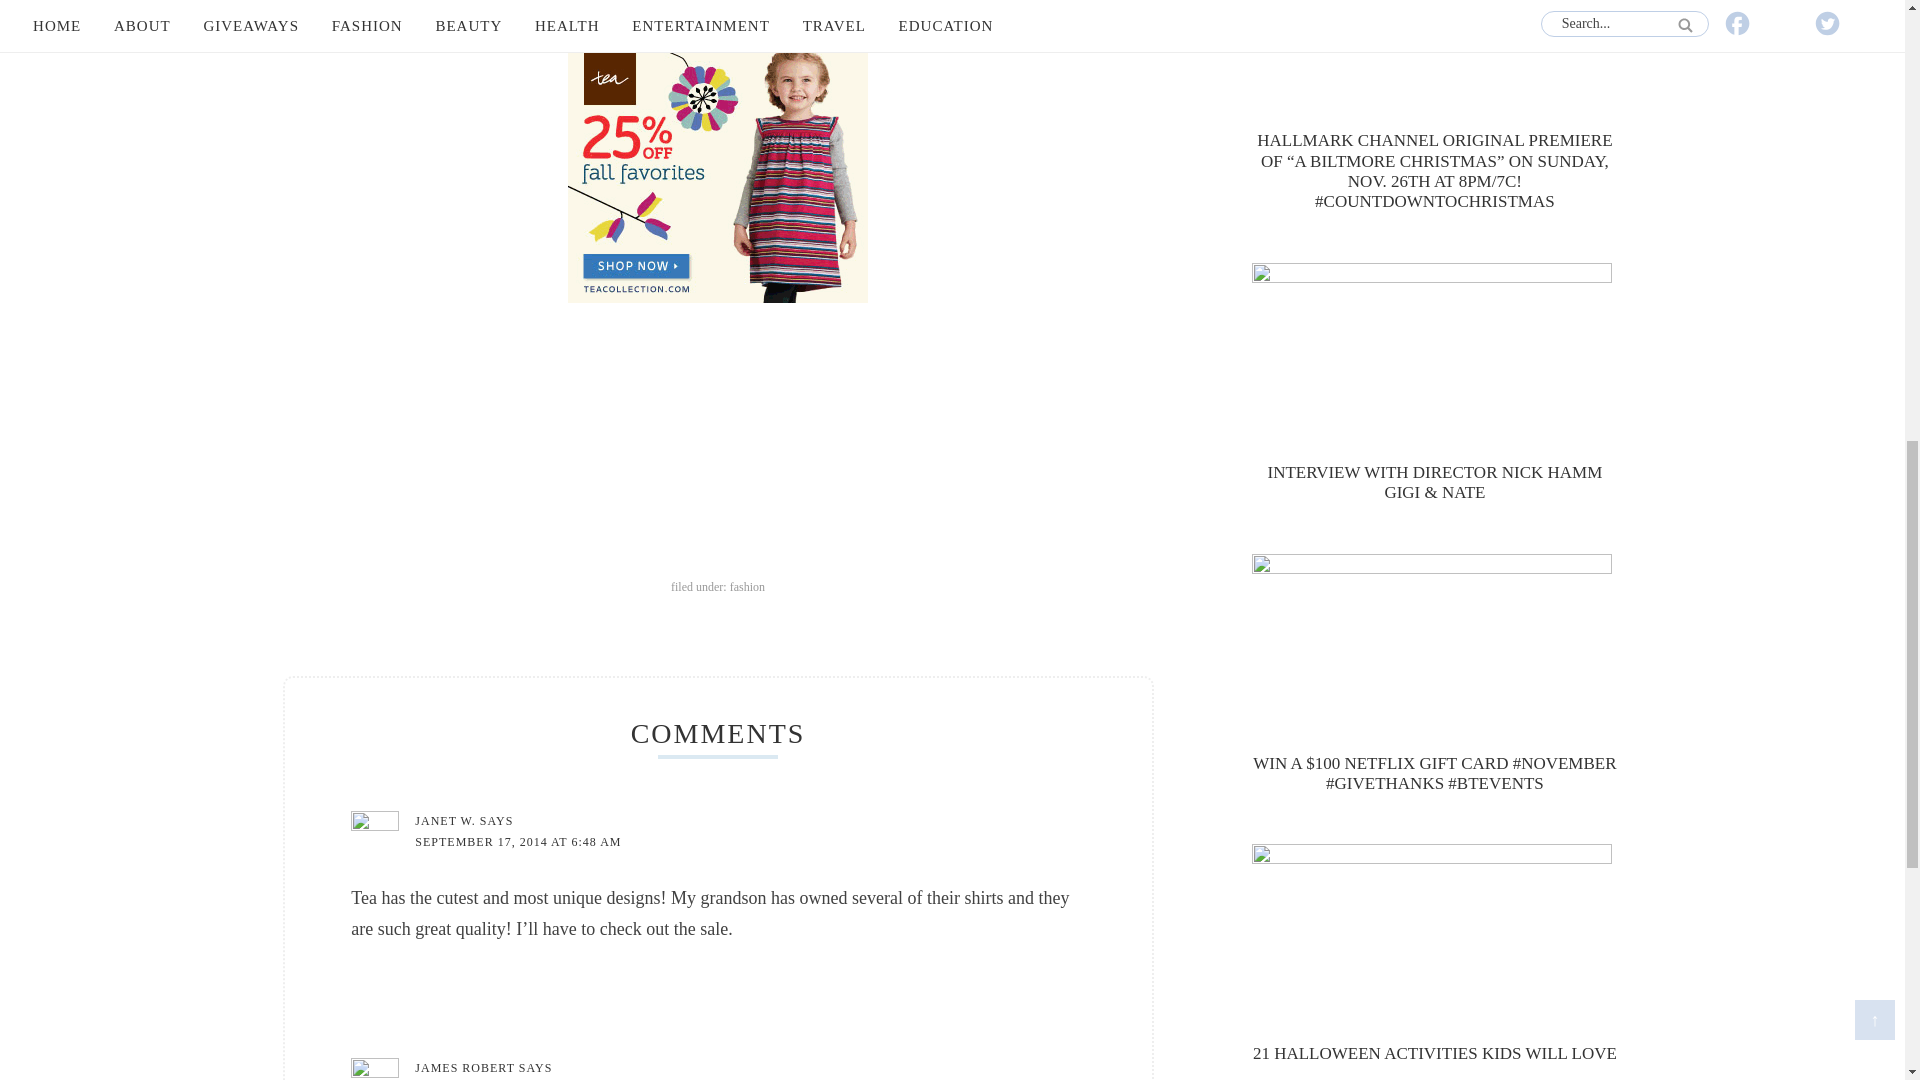 The height and width of the screenshot is (1080, 1920). Describe the element at coordinates (1434, 1053) in the screenshot. I see `21 Halloween Activities Kids Will Love` at that location.